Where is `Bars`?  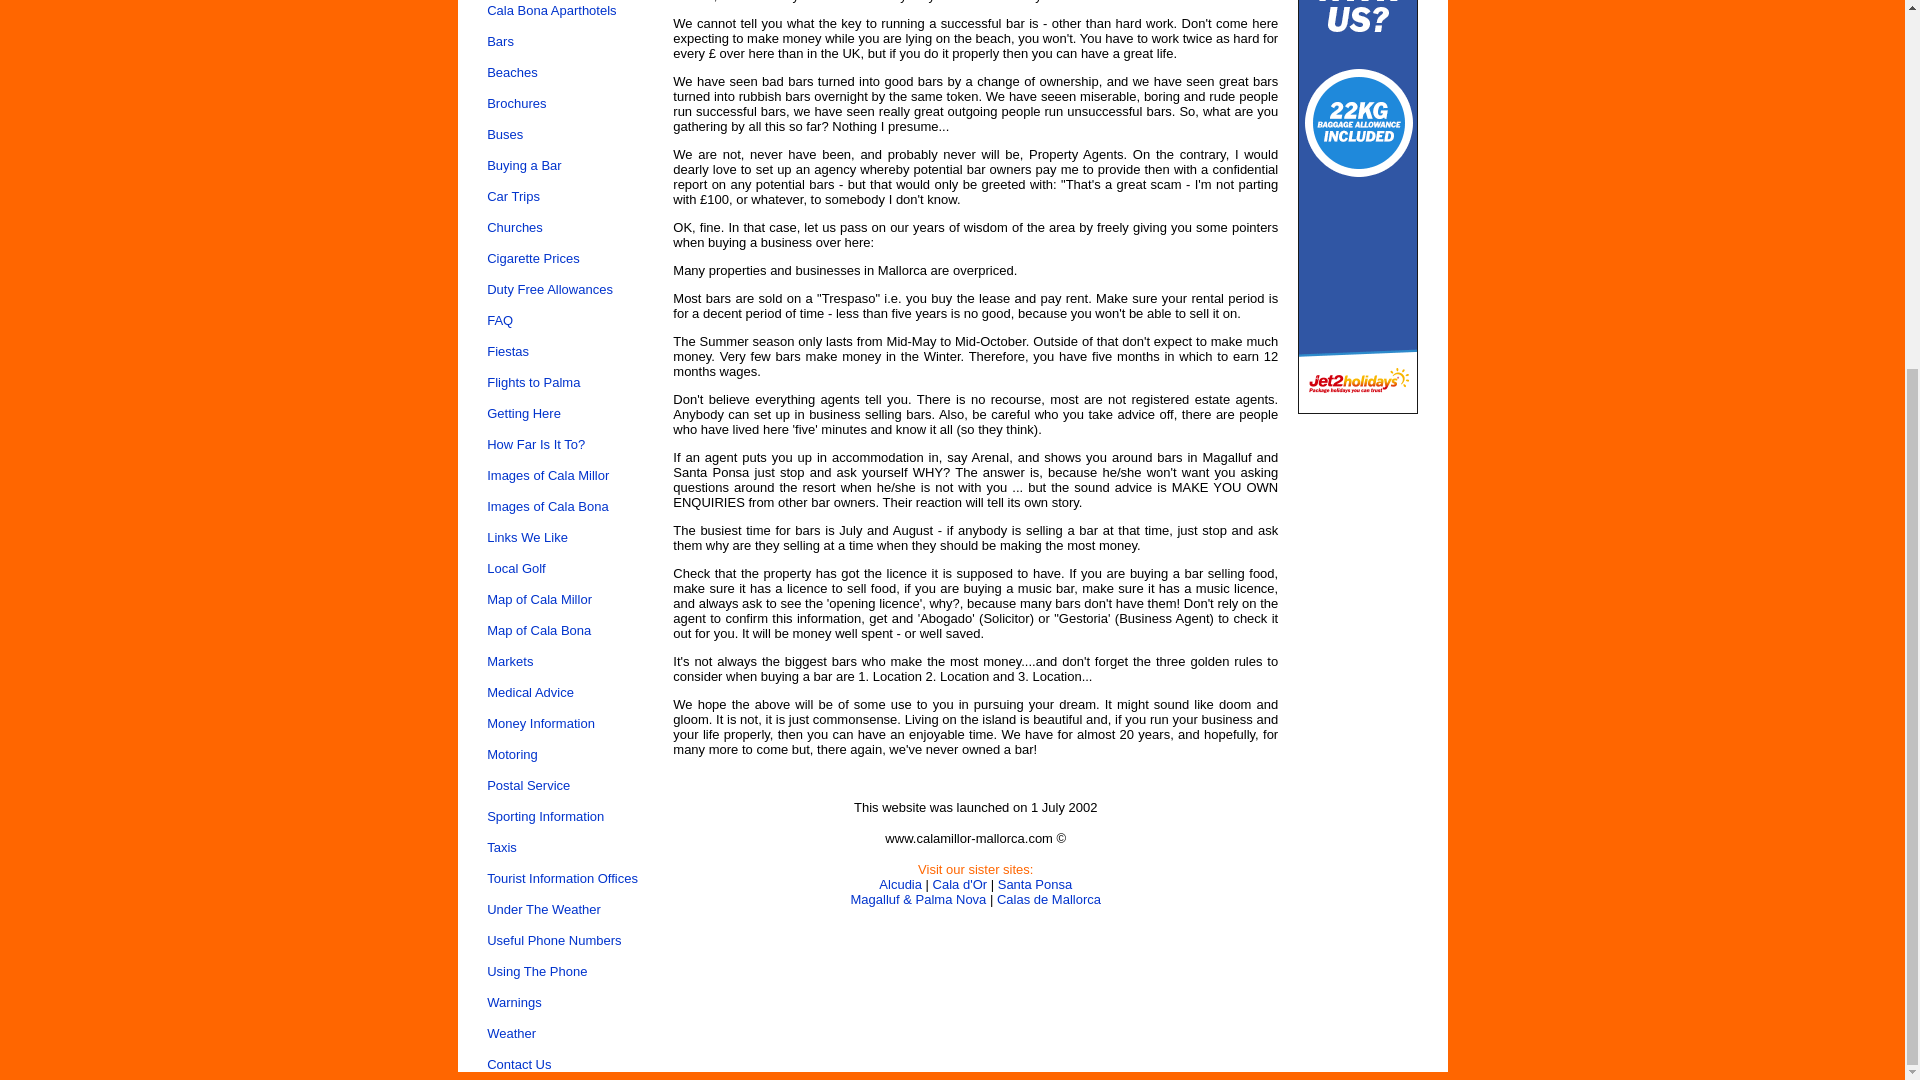
Bars is located at coordinates (500, 40).